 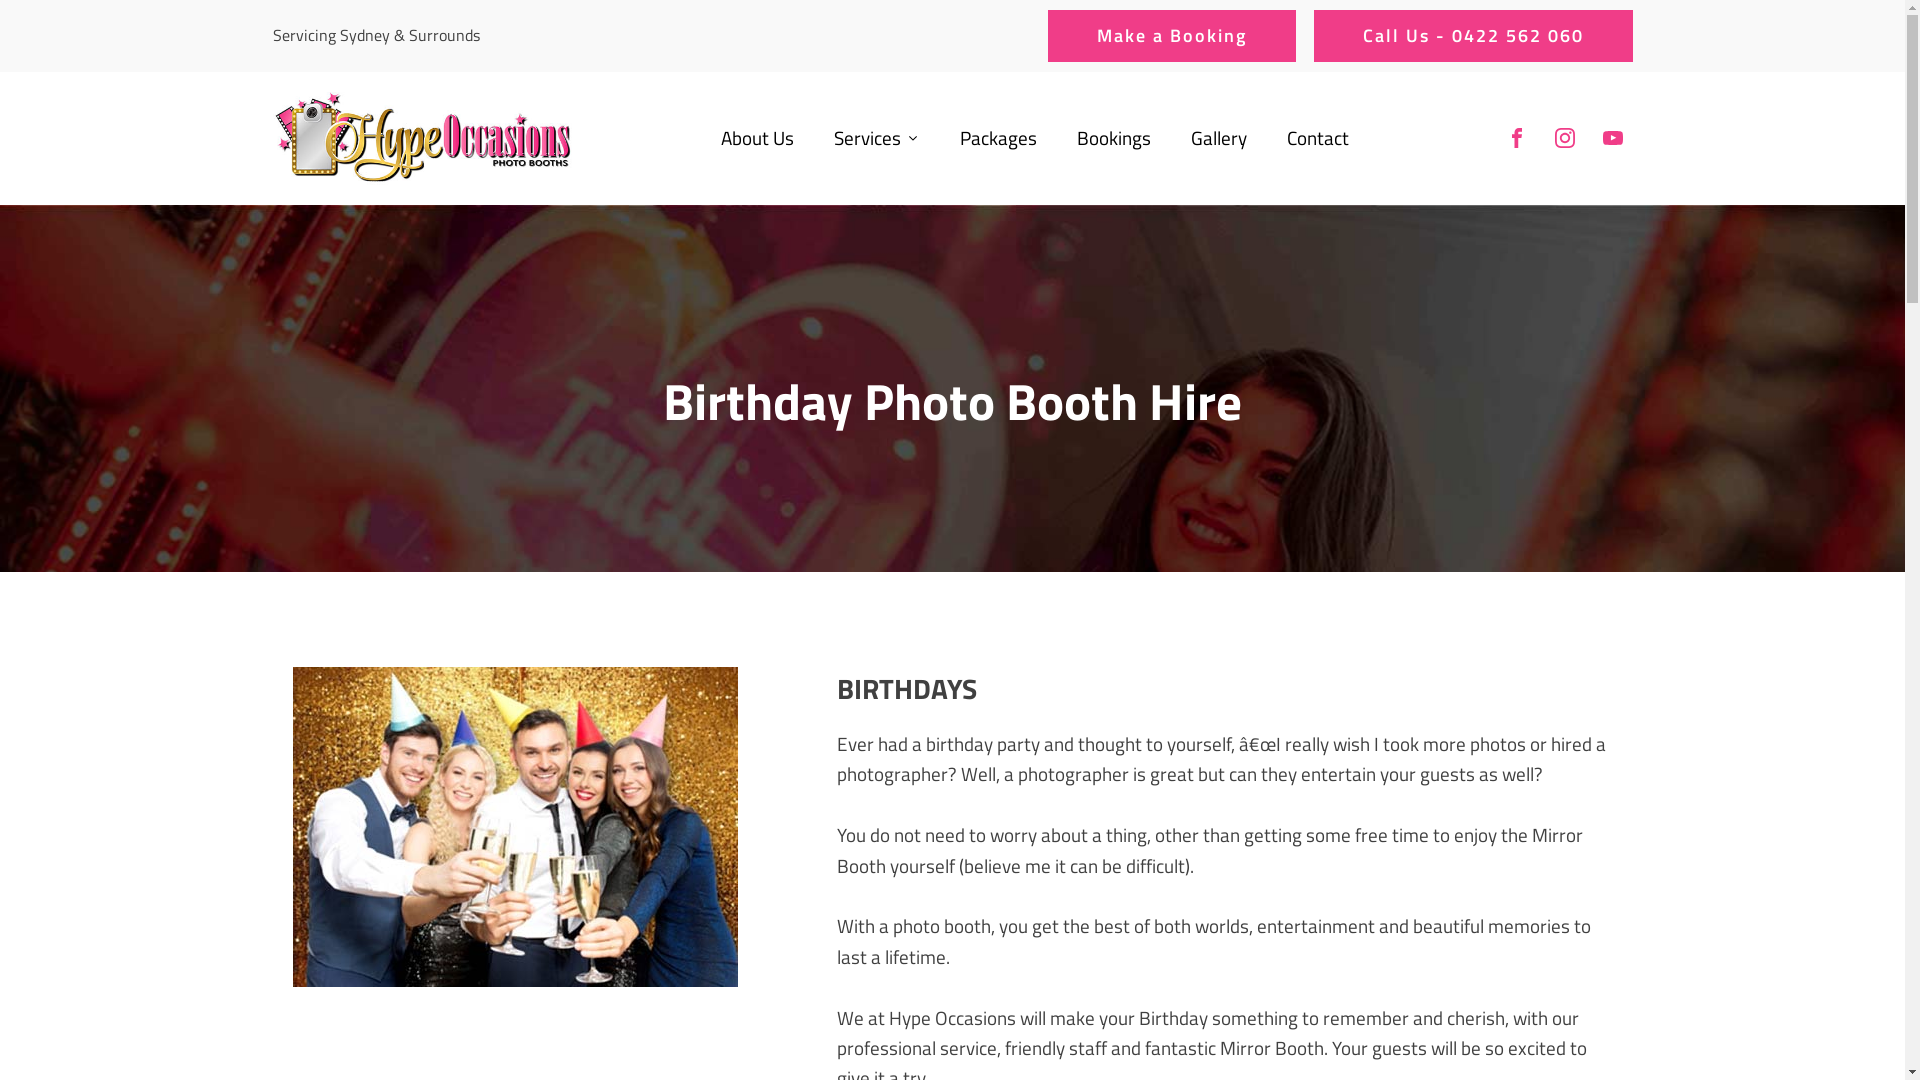 What do you see at coordinates (998, 138) in the screenshot?
I see `Packages` at bounding box center [998, 138].